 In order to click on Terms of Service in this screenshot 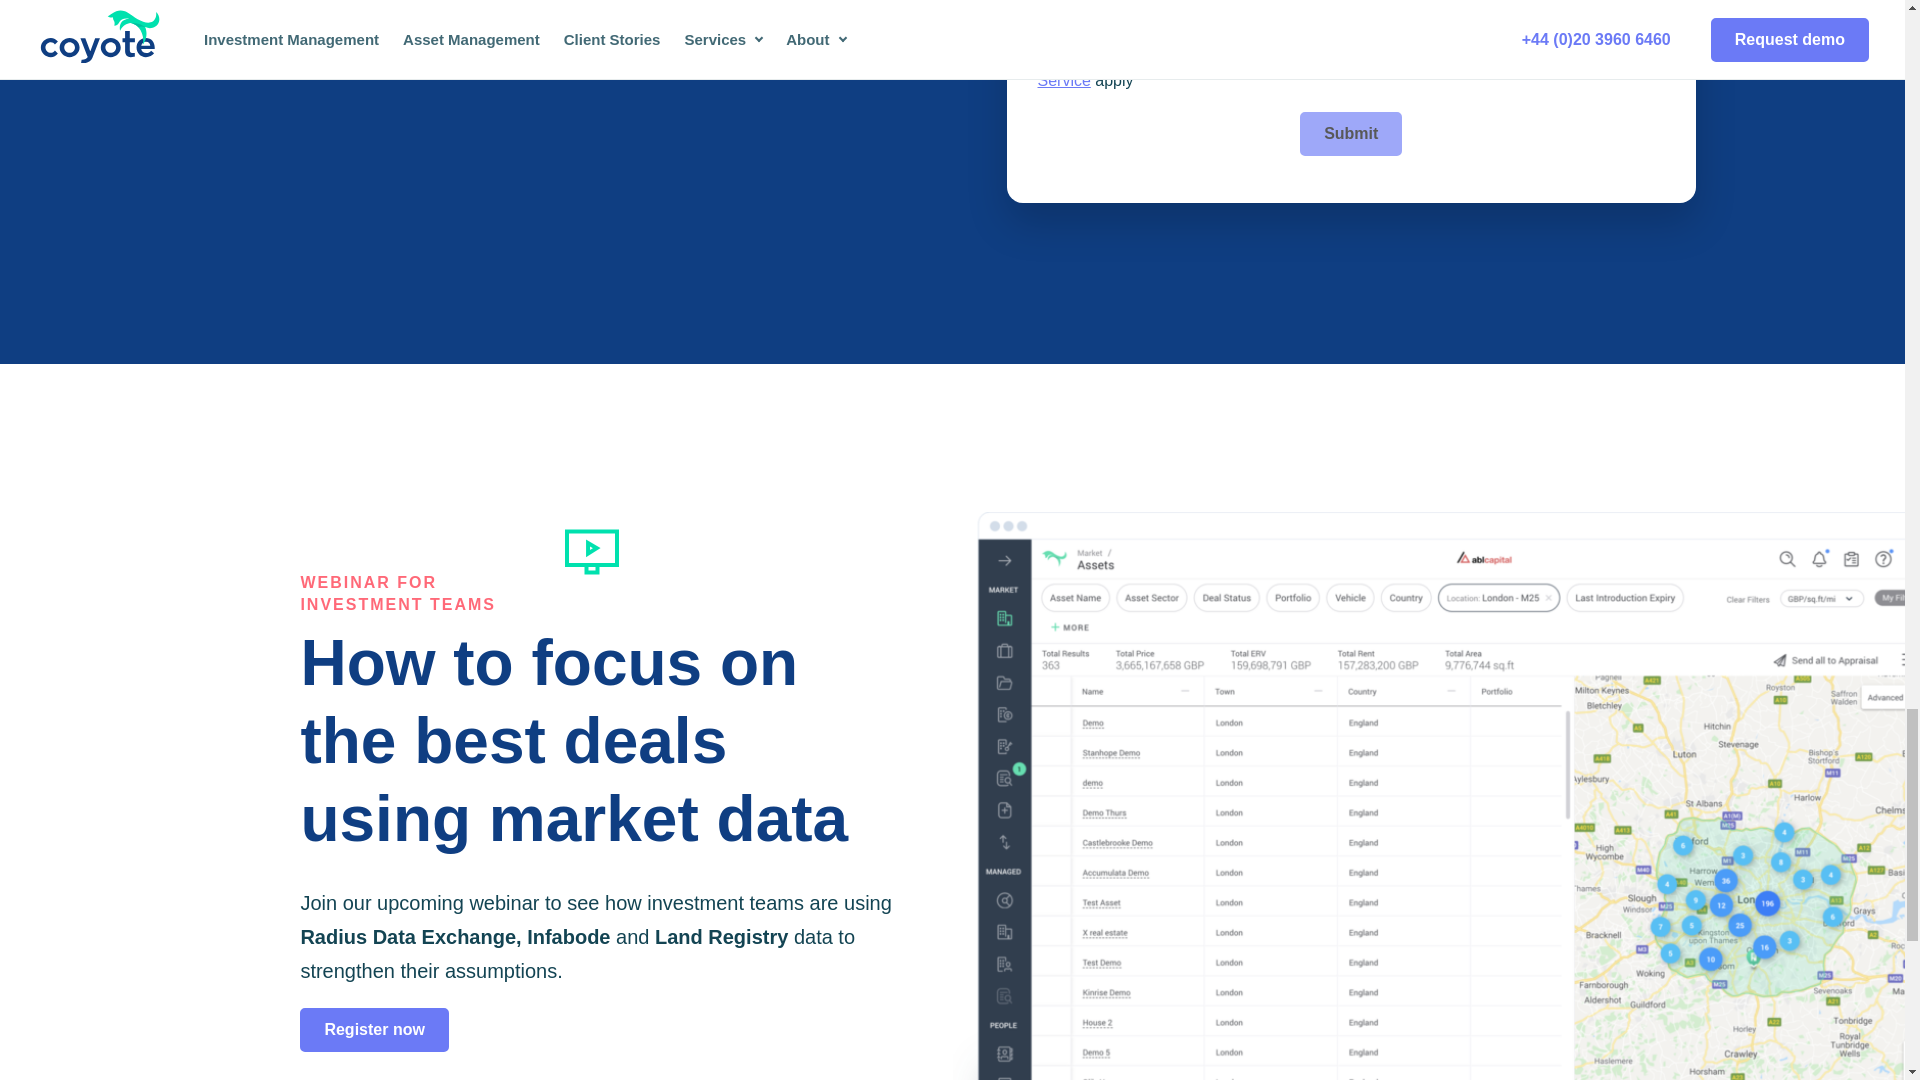, I will do `click(1326, 71)`.